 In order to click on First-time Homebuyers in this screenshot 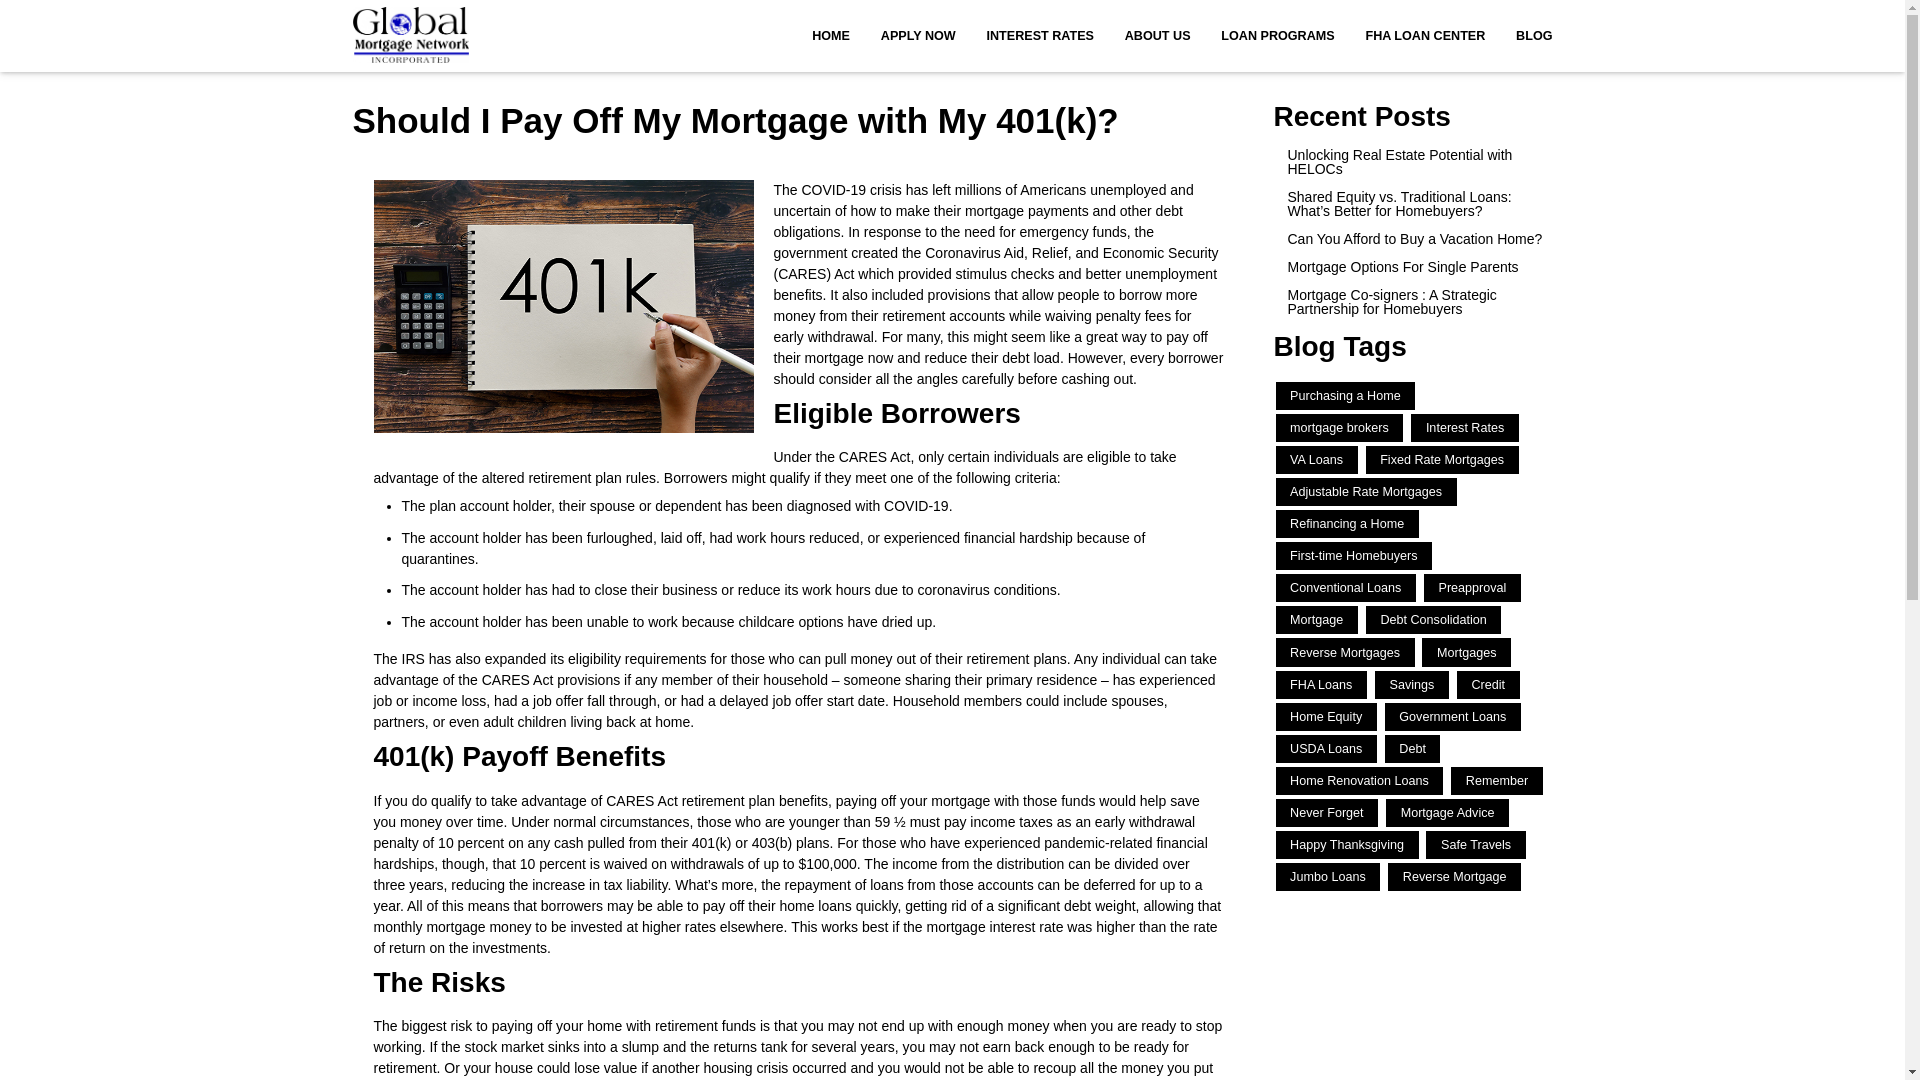, I will do `click(1354, 556)`.